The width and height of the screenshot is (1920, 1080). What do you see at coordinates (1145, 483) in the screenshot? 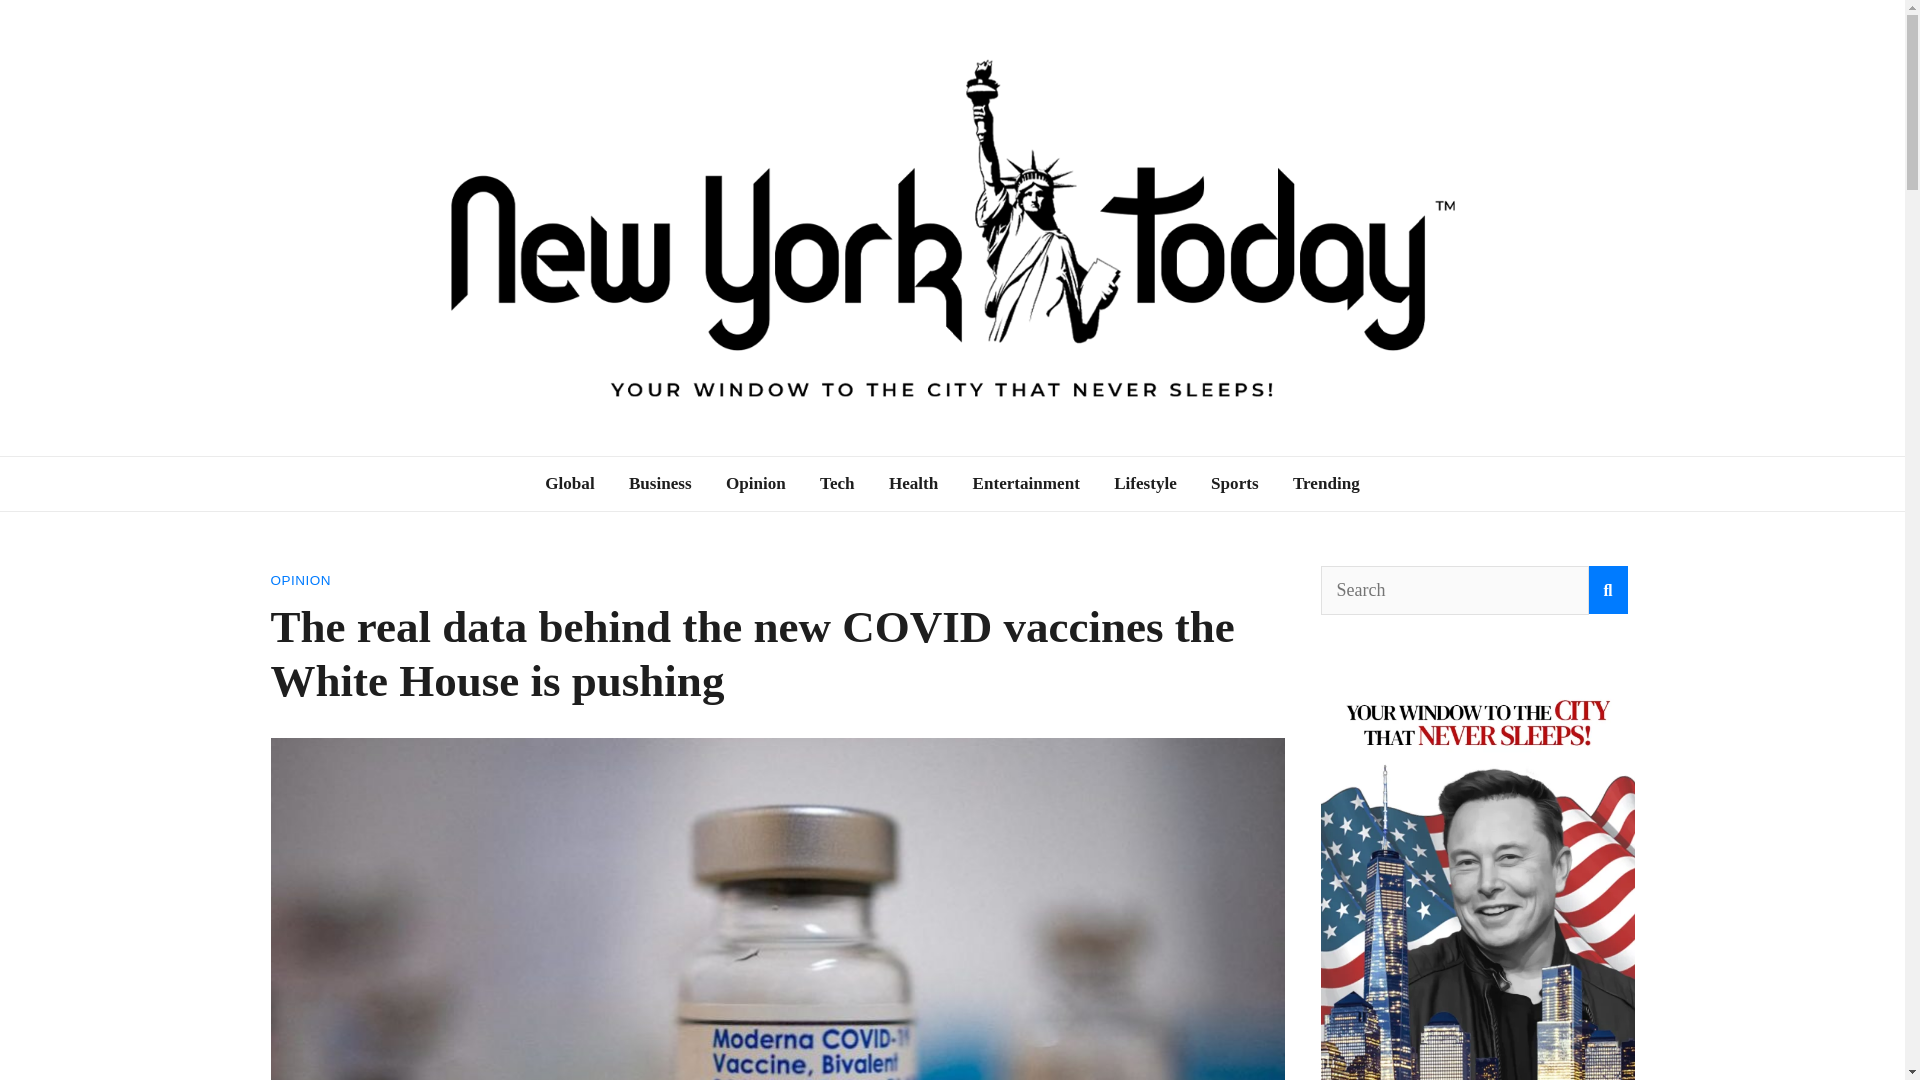
I see `Lifestyle` at bounding box center [1145, 483].